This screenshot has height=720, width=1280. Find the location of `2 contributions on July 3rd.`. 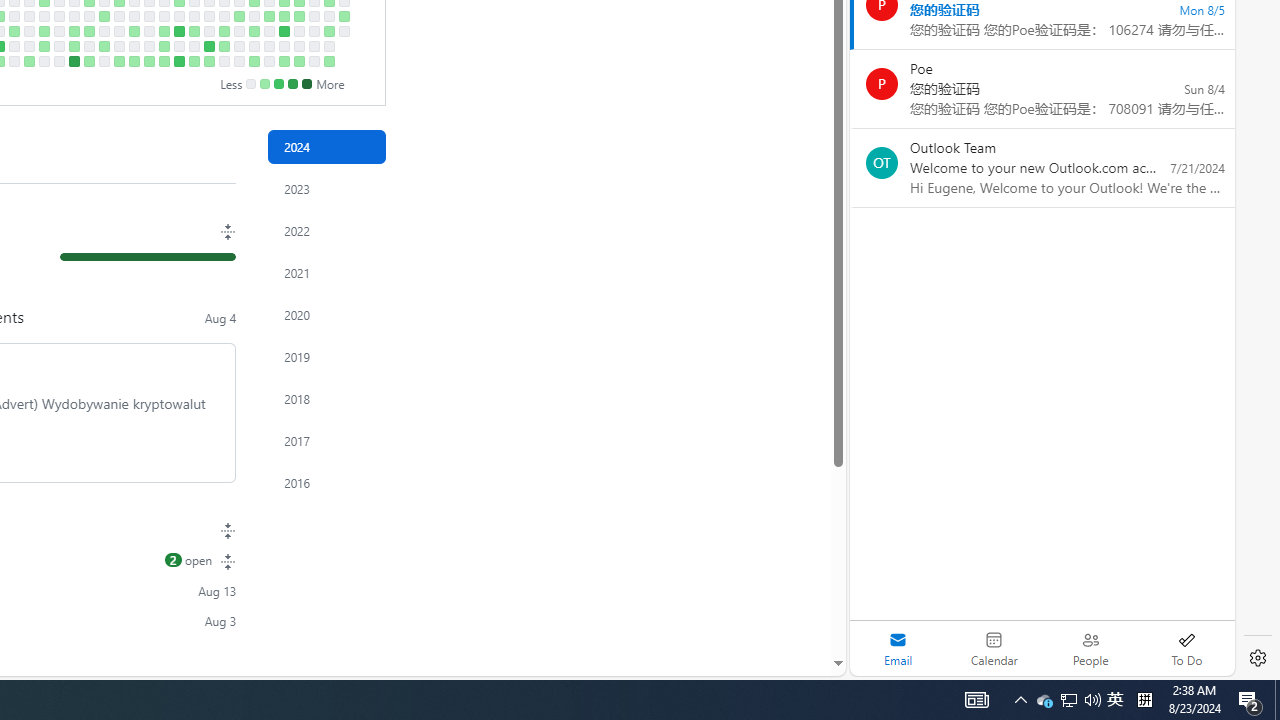

2 contributions on July 3rd. is located at coordinates (238, 16).